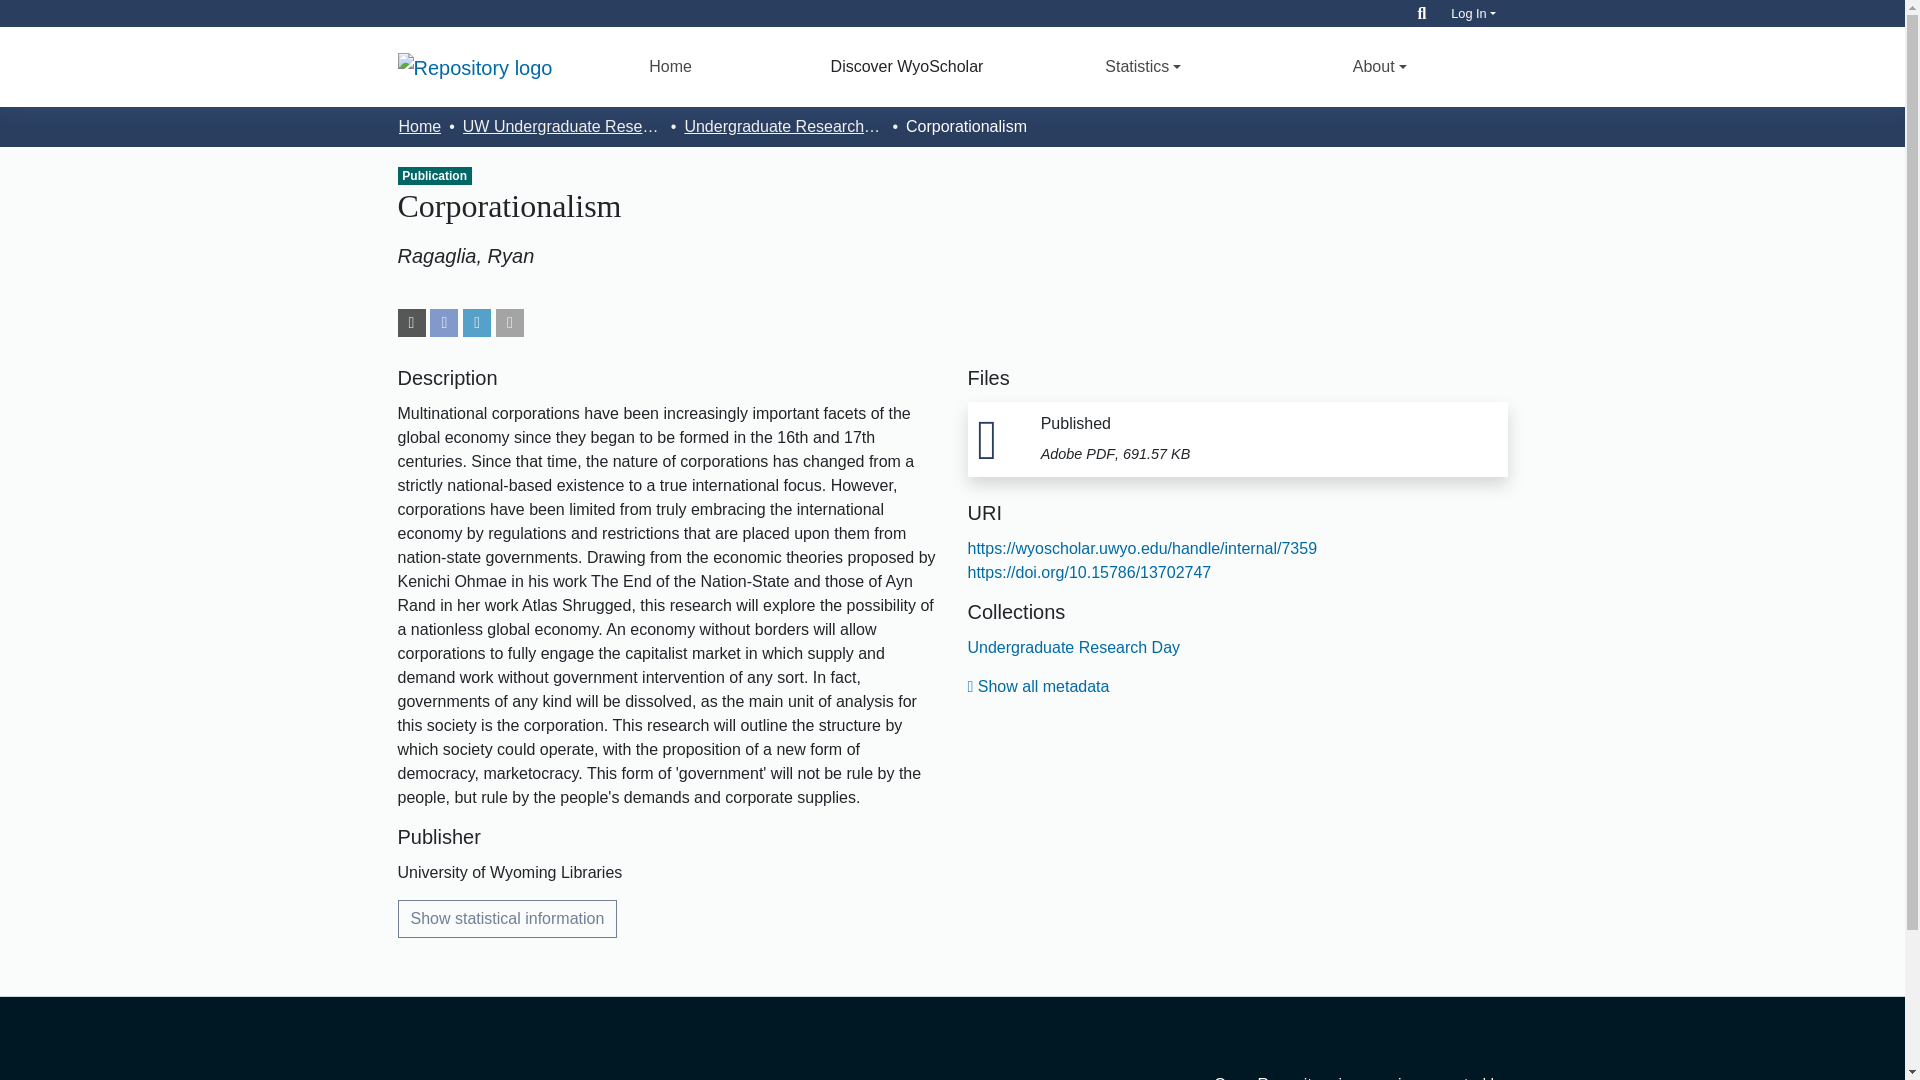 The image size is (1920, 1080). What do you see at coordinates (1332, 1078) in the screenshot?
I see `Open Repository is a service operated by` at bounding box center [1332, 1078].